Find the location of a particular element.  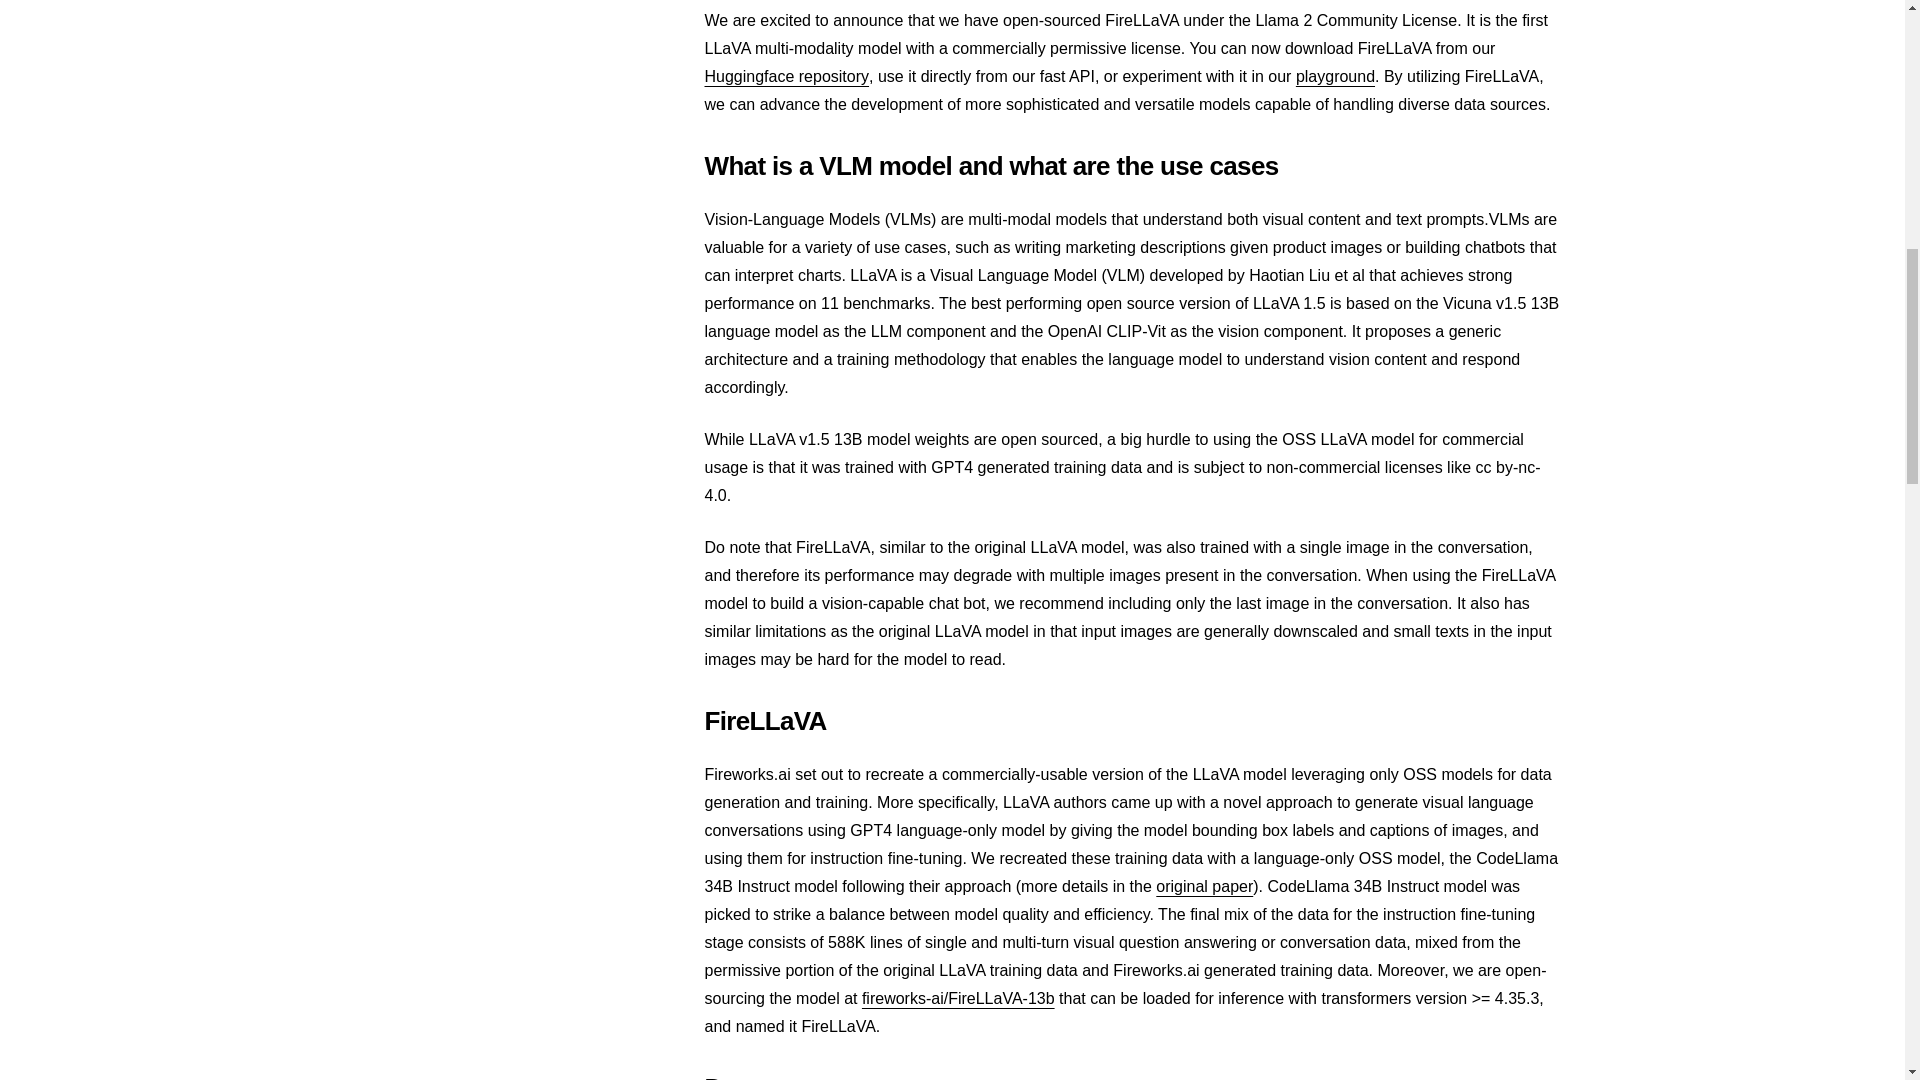

Huggingface repository is located at coordinates (786, 76).